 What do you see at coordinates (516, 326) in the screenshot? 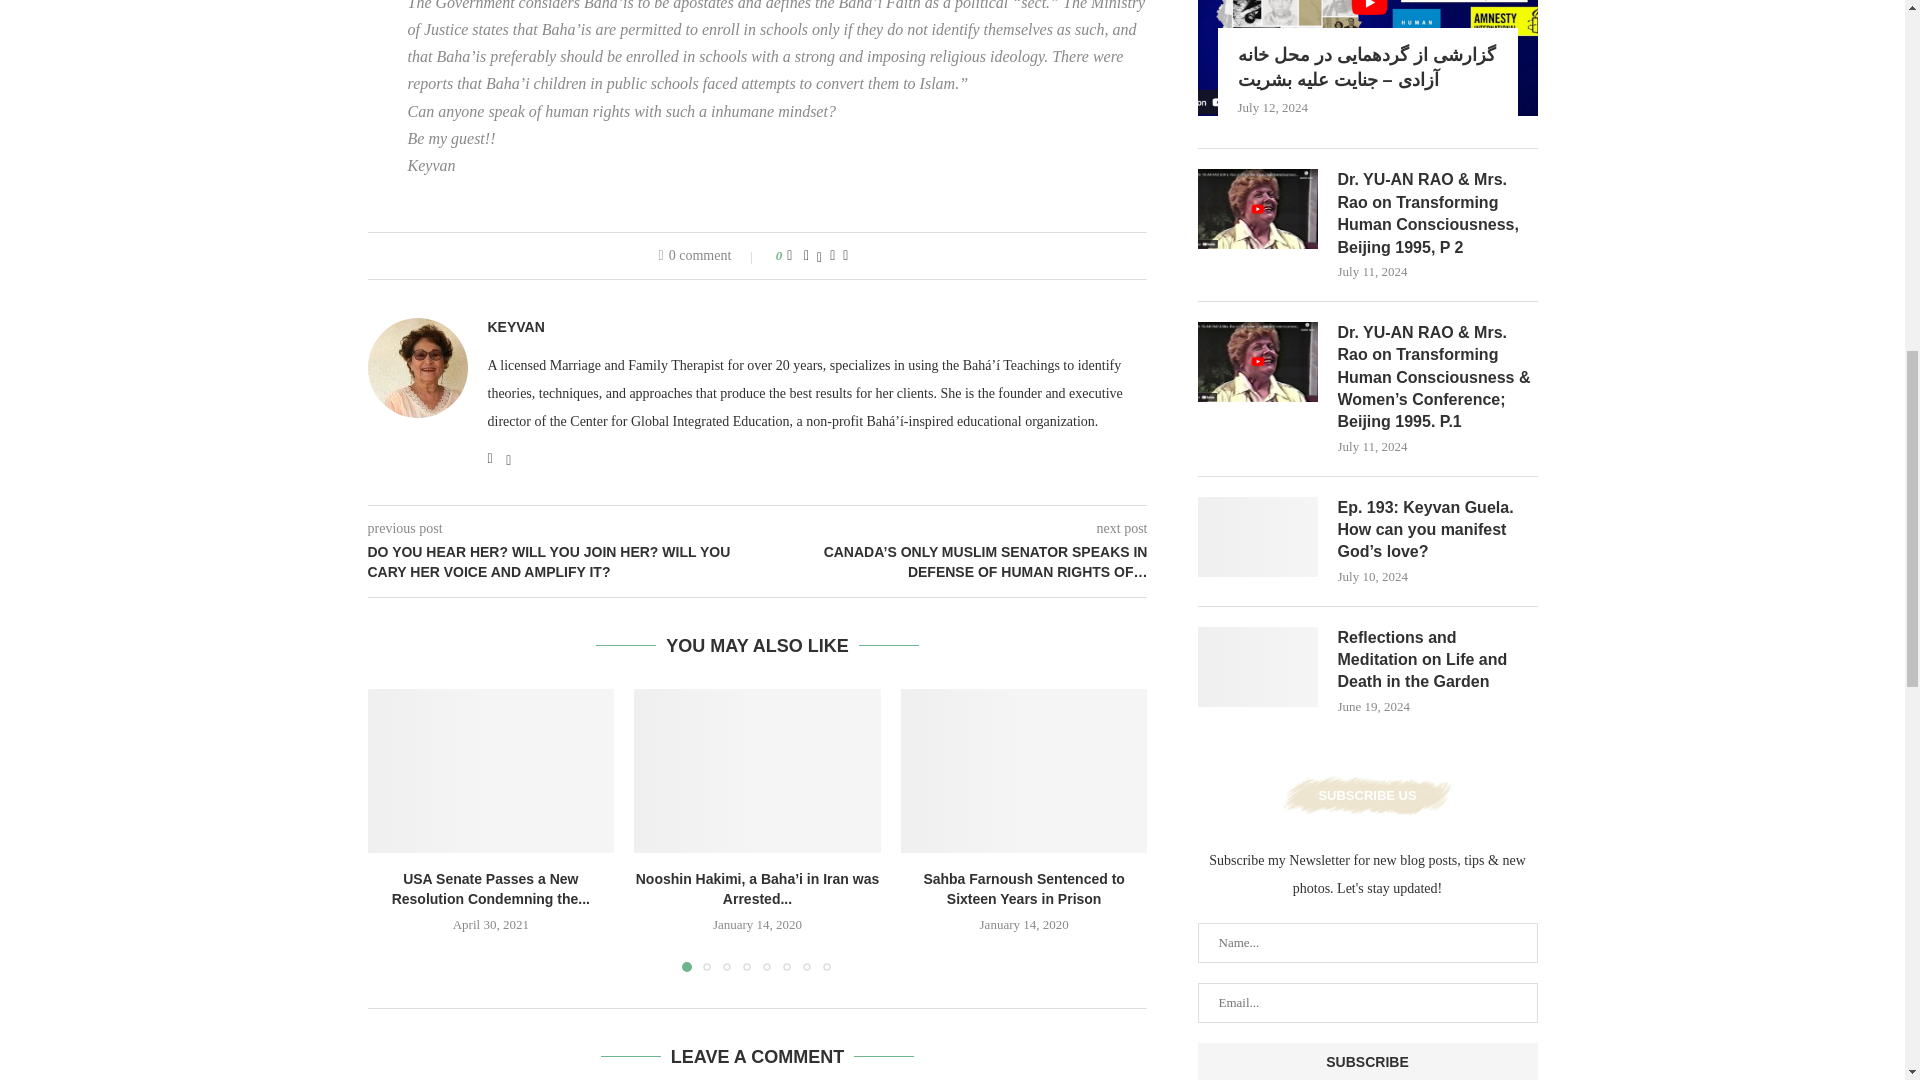
I see `Author keyvan` at bounding box center [516, 326].